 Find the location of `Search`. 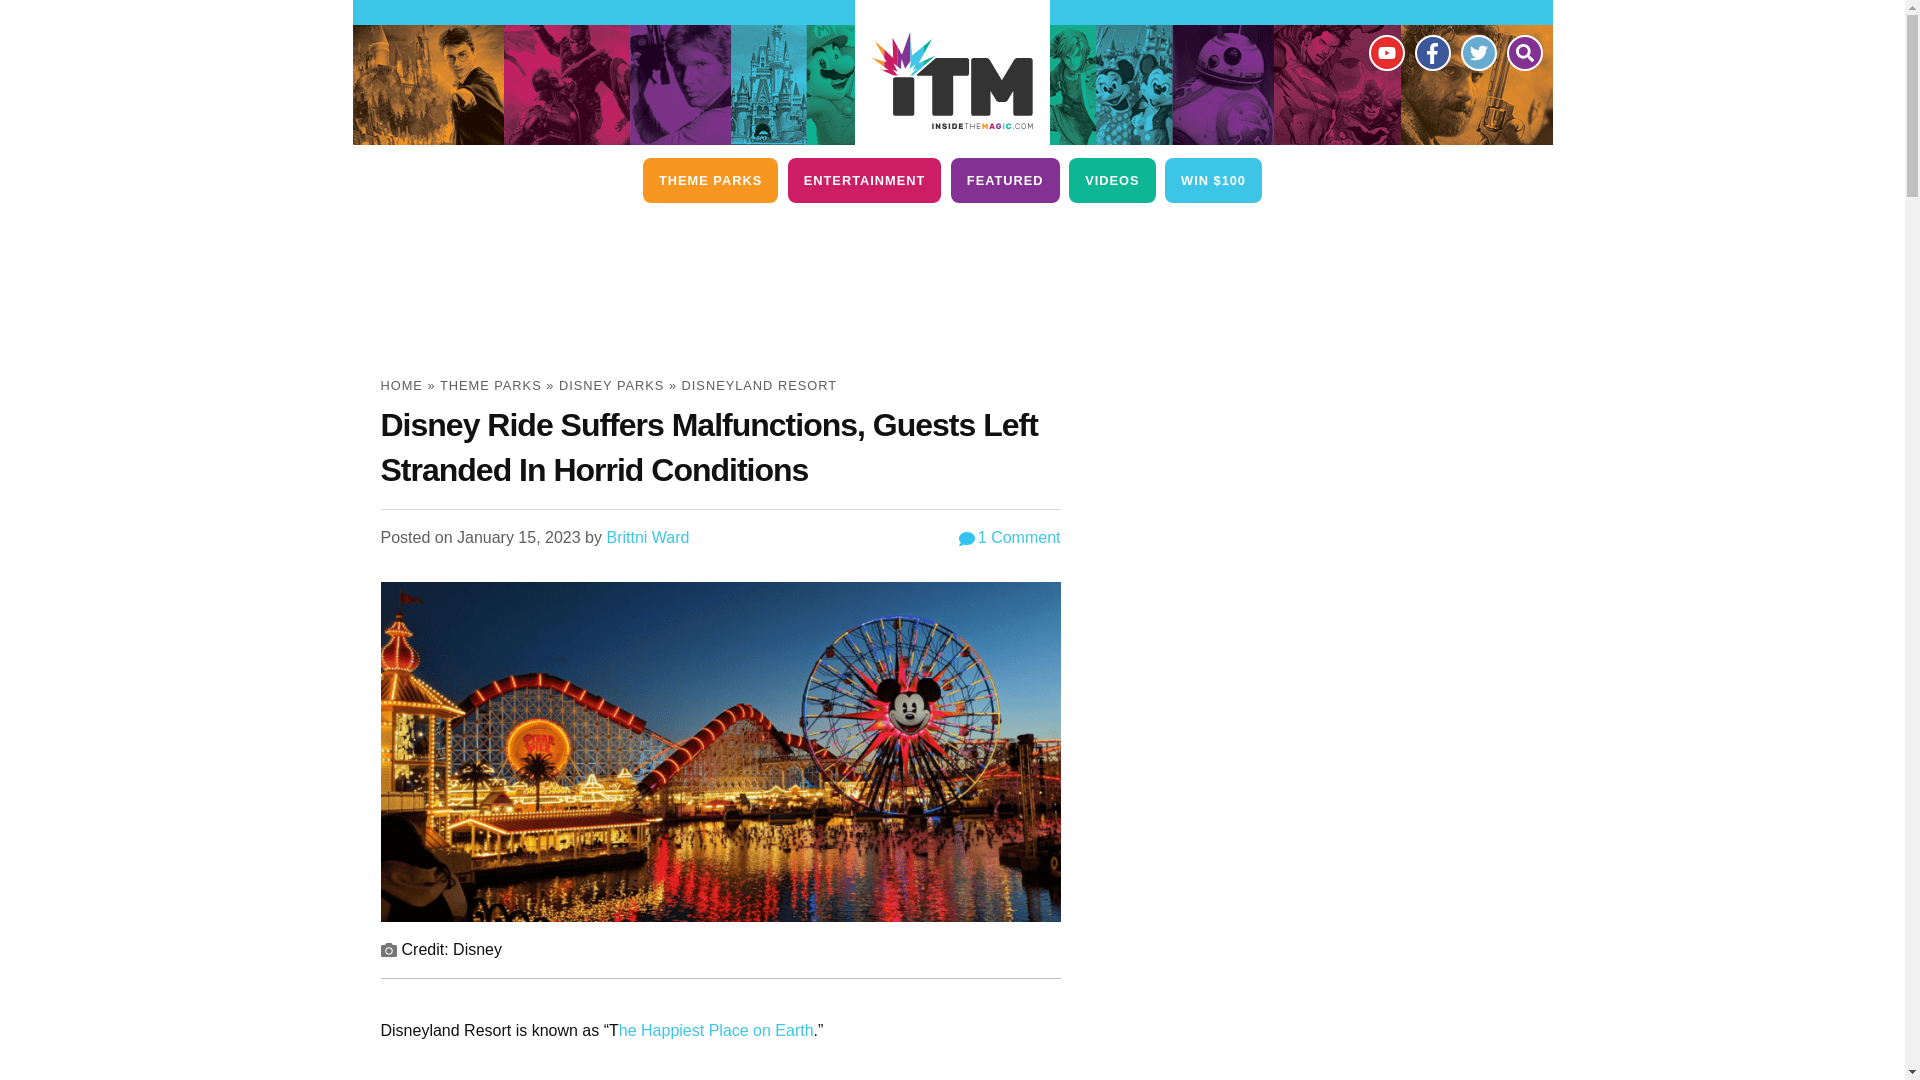

Search is located at coordinates (1523, 52).